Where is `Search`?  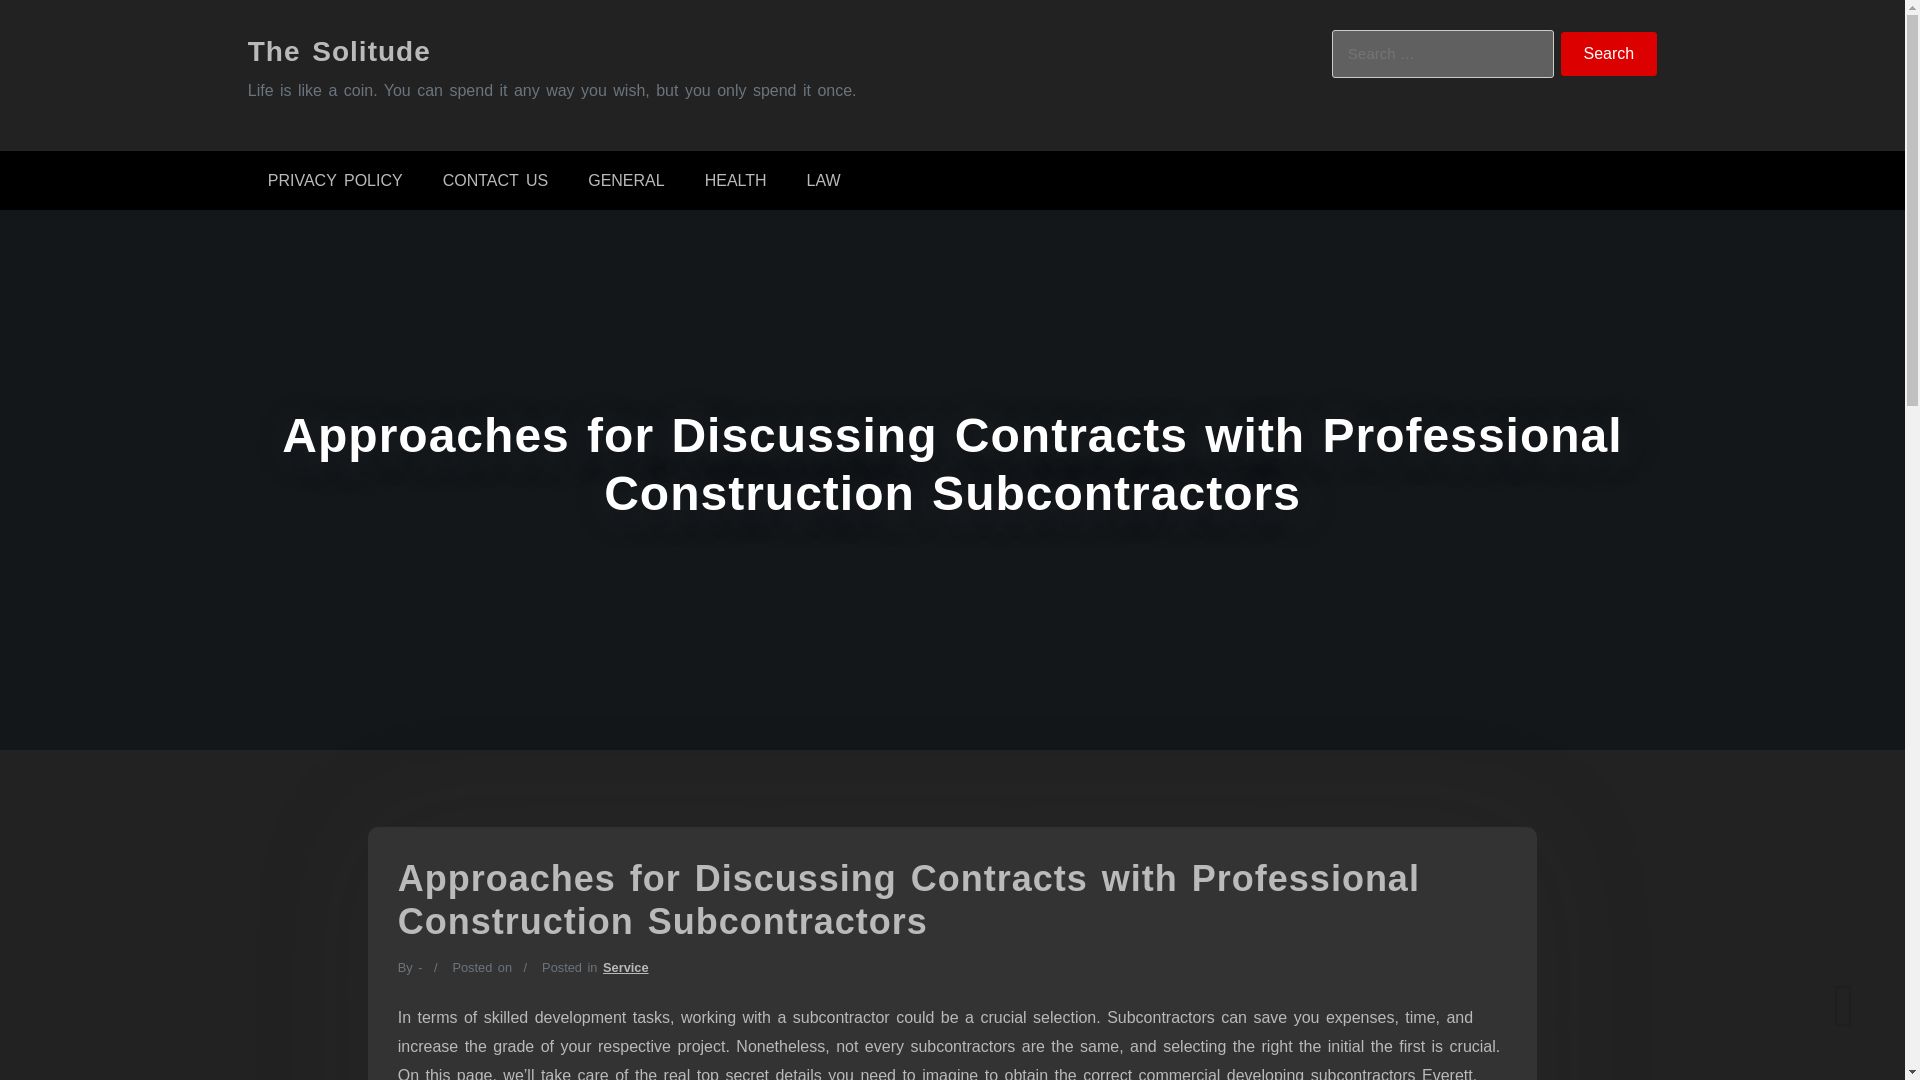 Search is located at coordinates (1609, 54).